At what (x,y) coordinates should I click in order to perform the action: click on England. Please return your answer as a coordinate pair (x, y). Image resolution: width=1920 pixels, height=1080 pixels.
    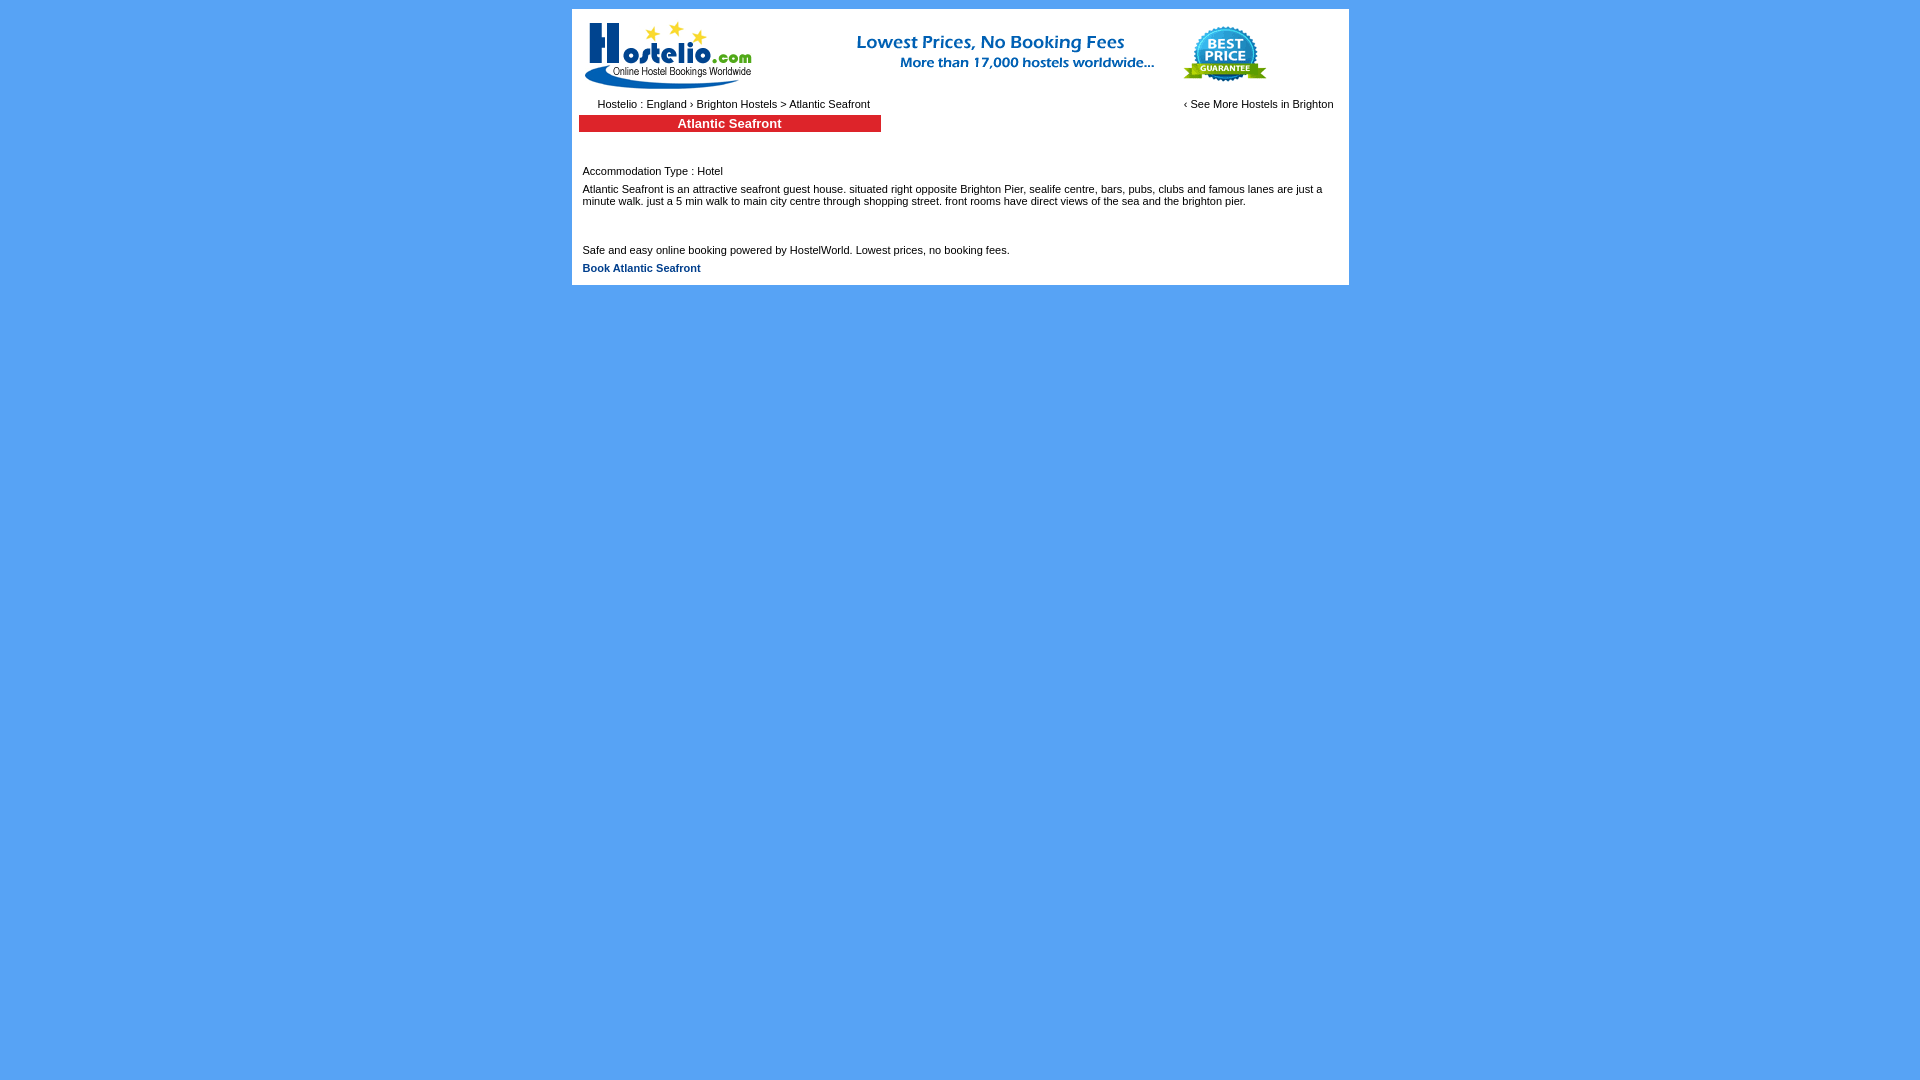
    Looking at the image, I should click on (665, 104).